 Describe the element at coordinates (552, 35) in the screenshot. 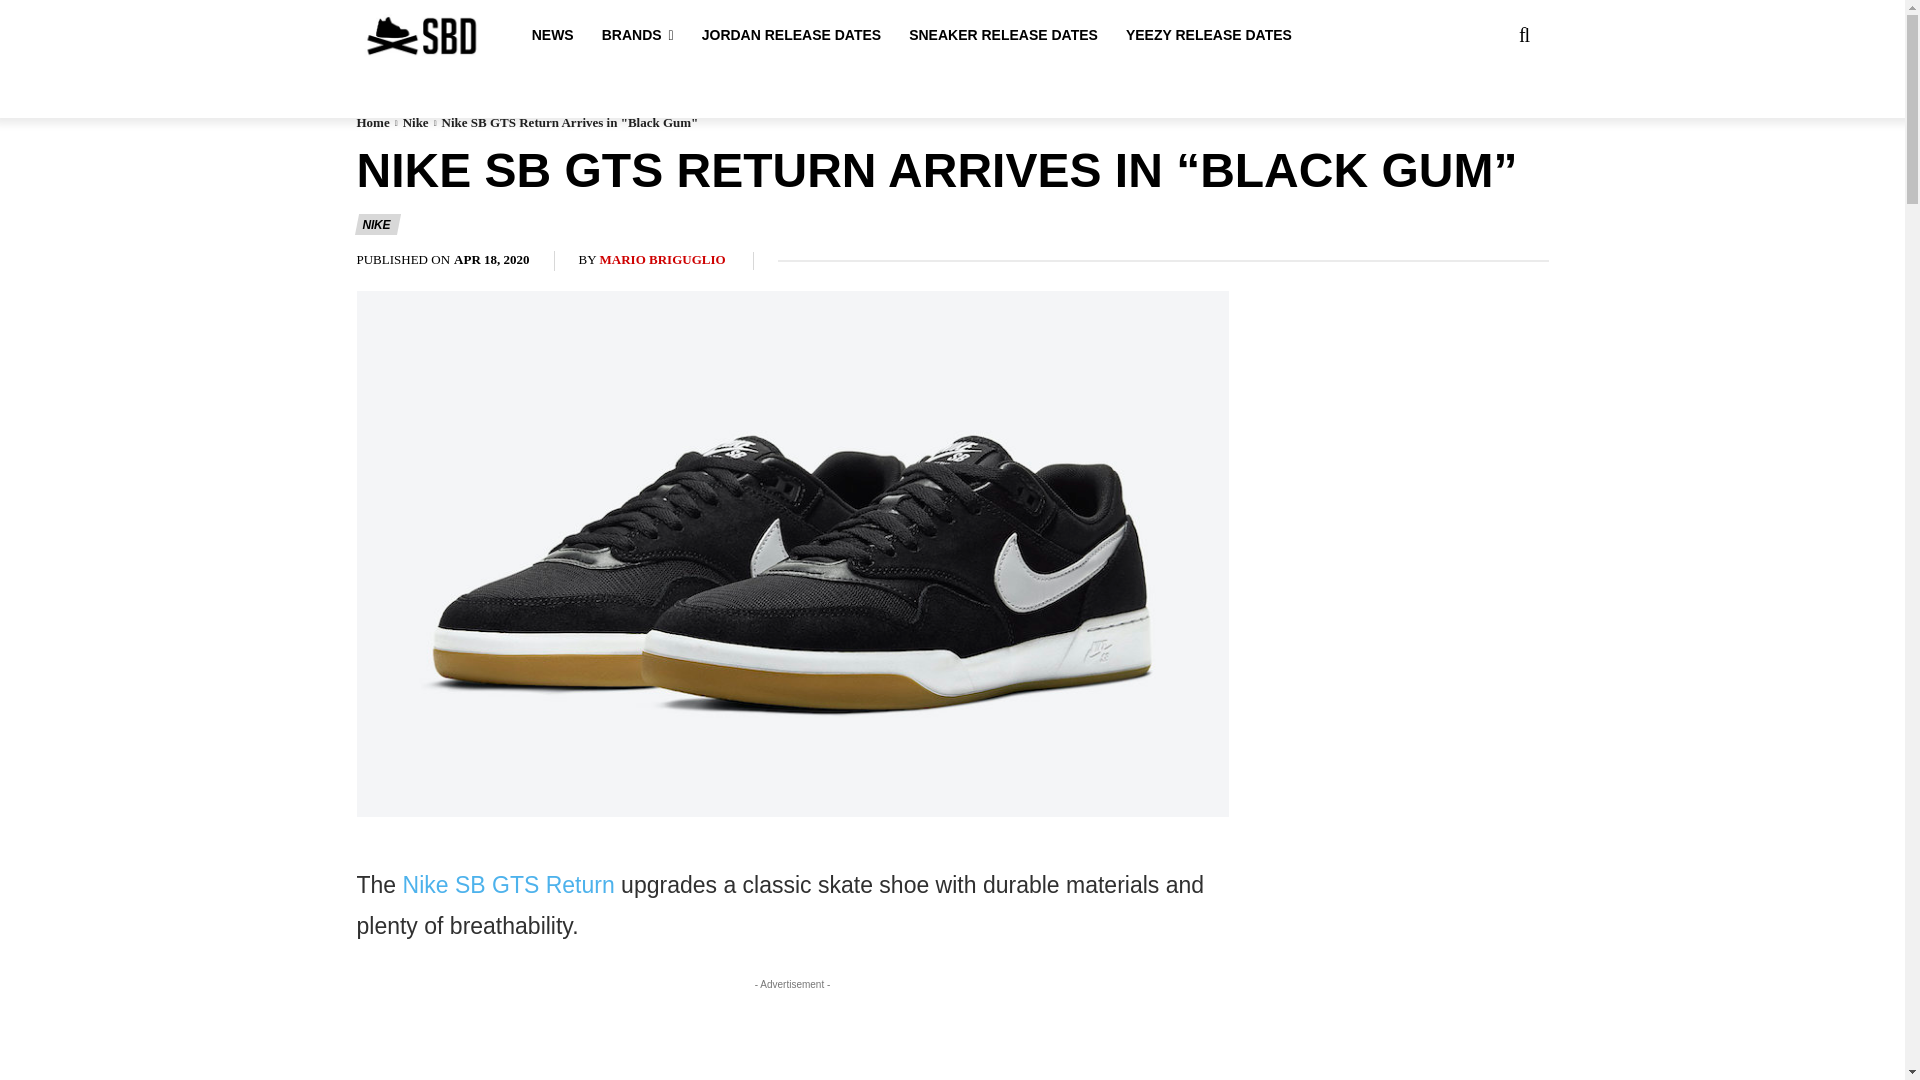

I see `NEWS` at that location.